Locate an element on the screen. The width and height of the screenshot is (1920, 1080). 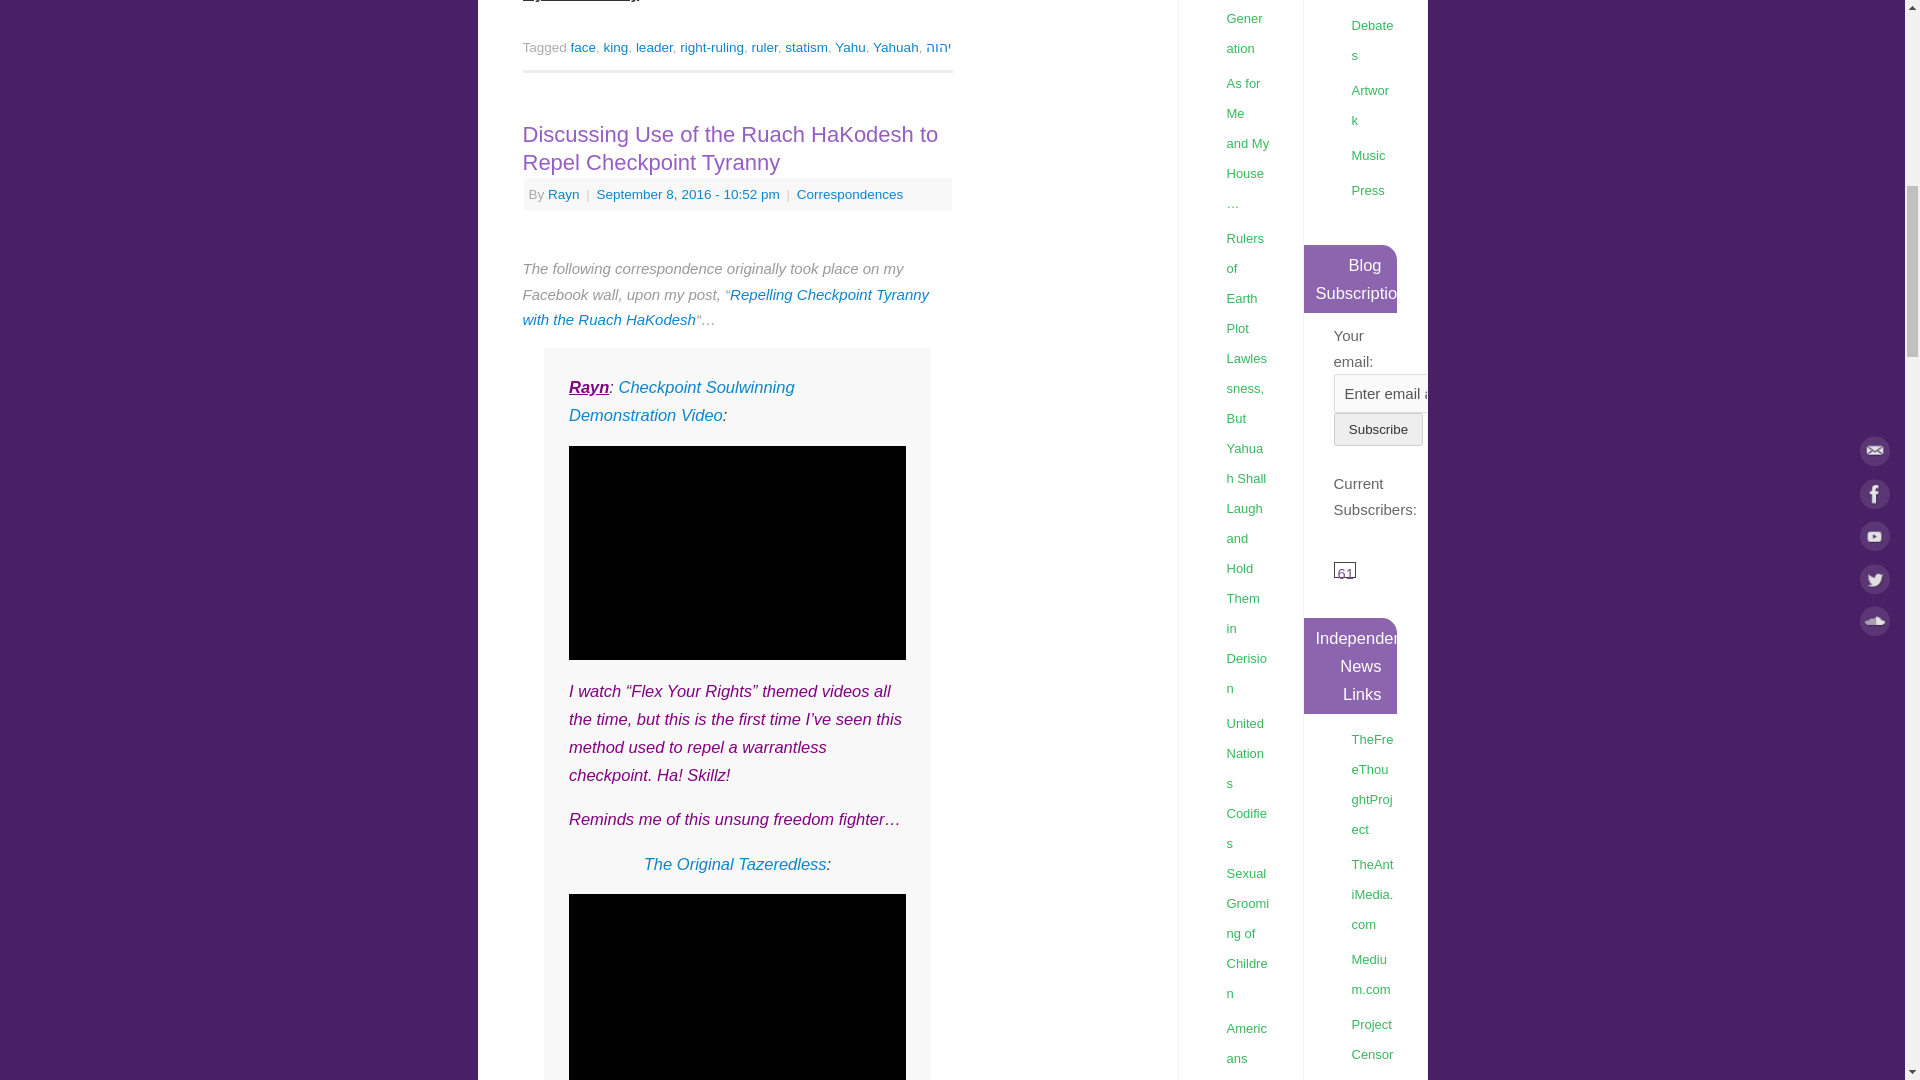
September 8, 2016 - 10:52 pm is located at coordinates (688, 194).